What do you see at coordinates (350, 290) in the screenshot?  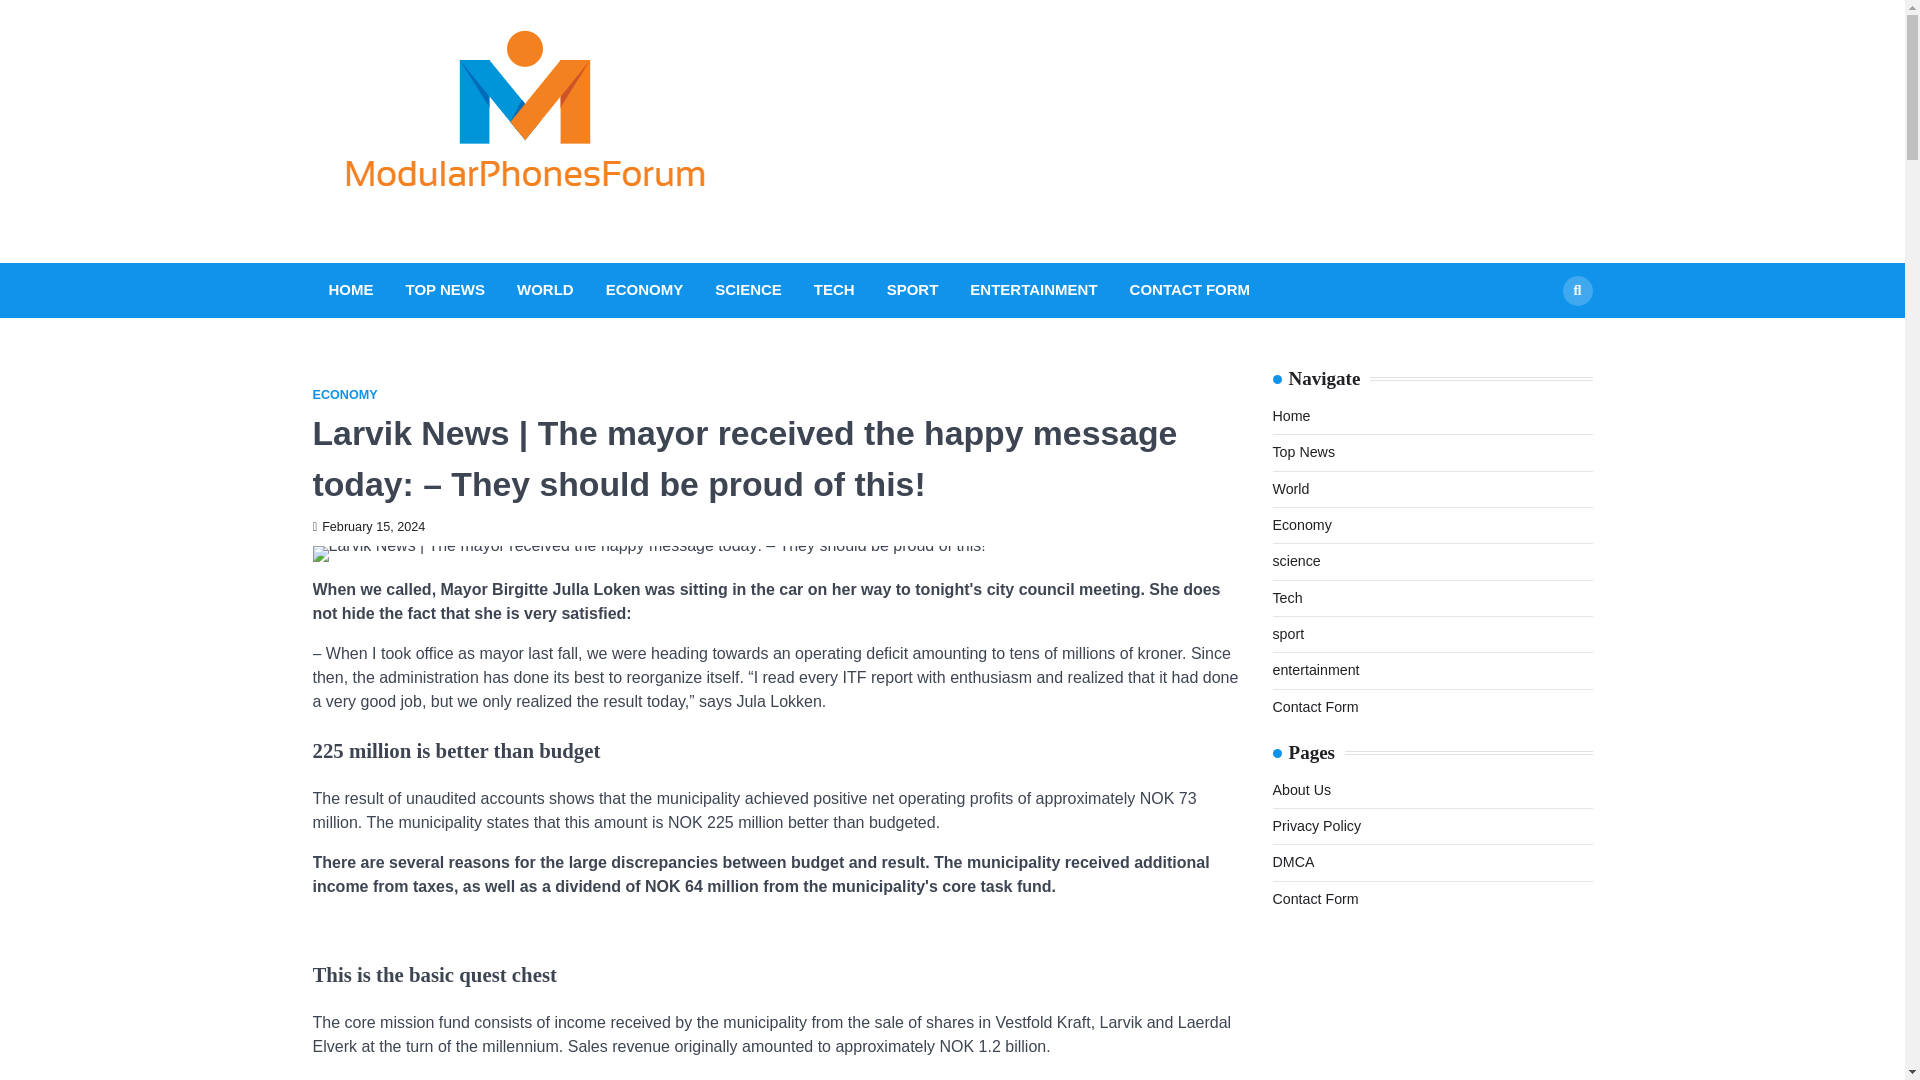 I see `HOME` at bounding box center [350, 290].